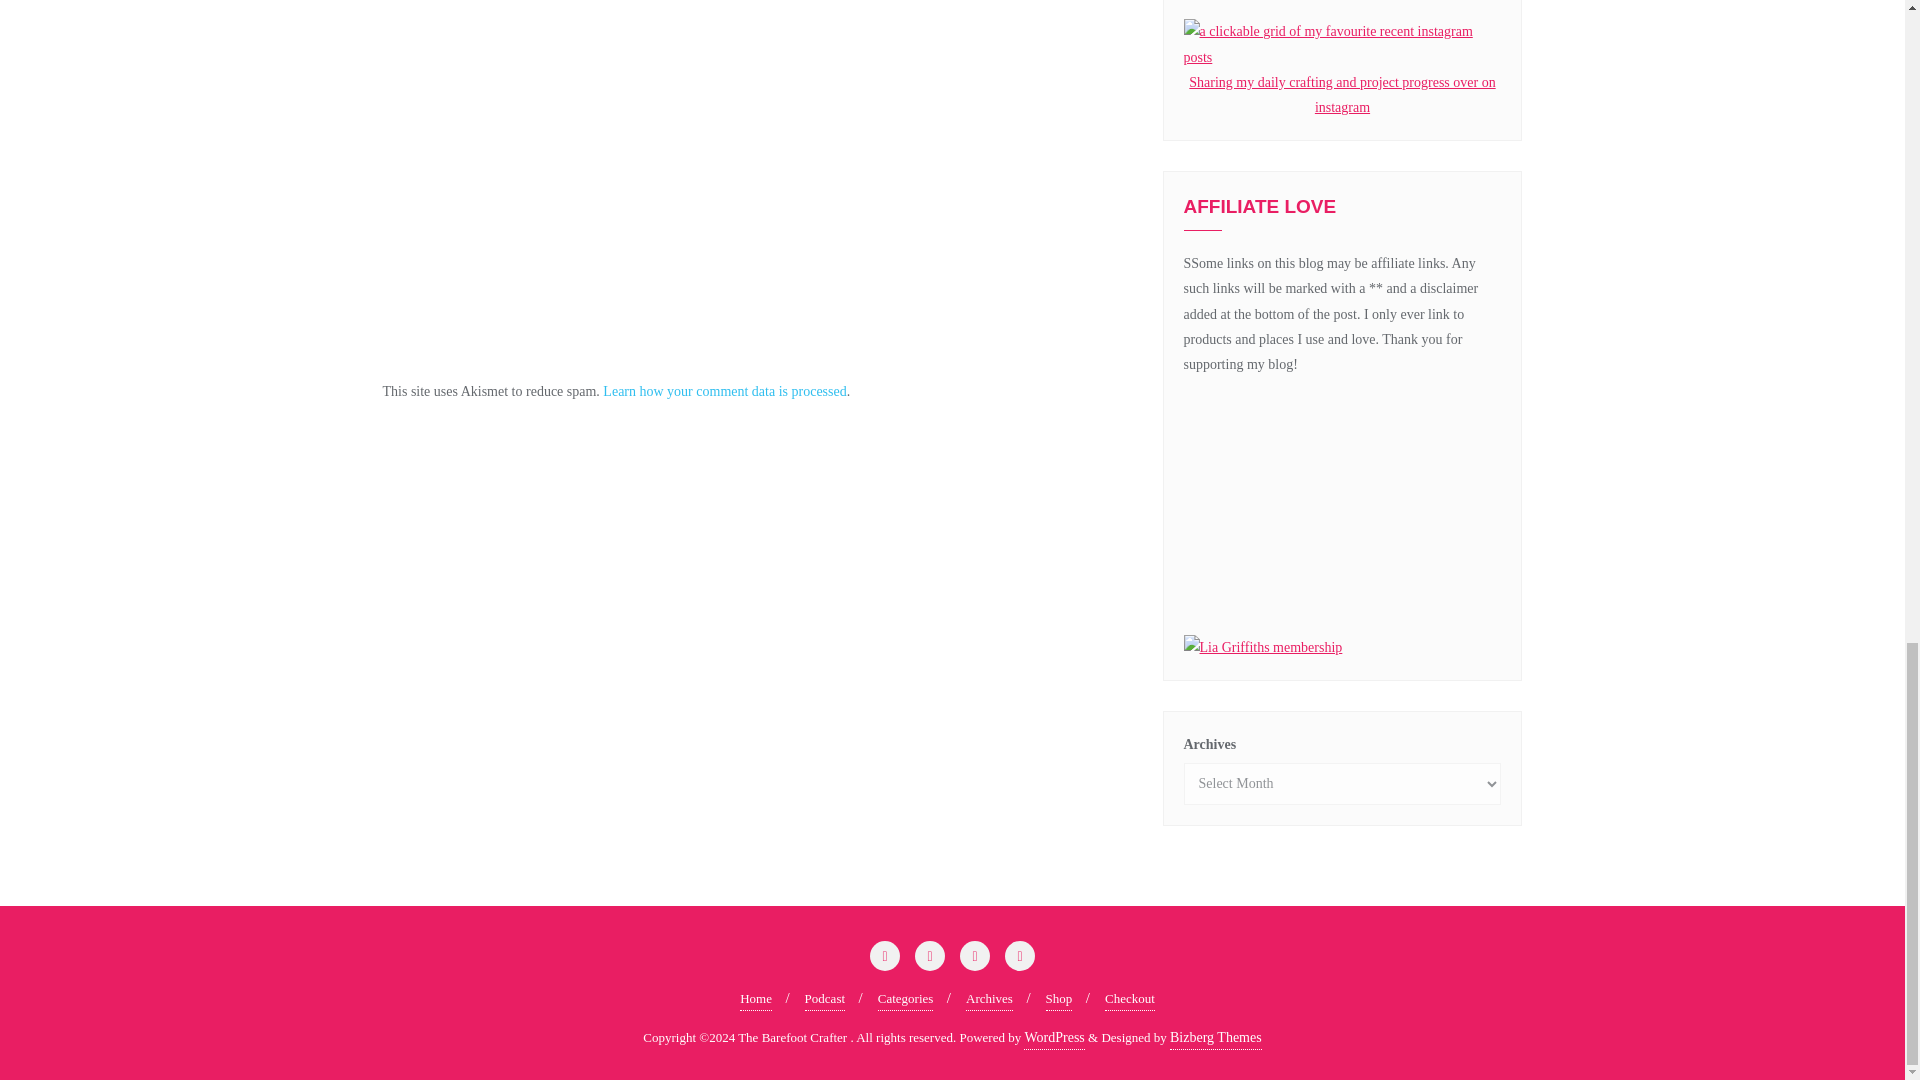 The height and width of the screenshot is (1080, 1920). I want to click on Learn how your comment data is processed, so click(724, 391).